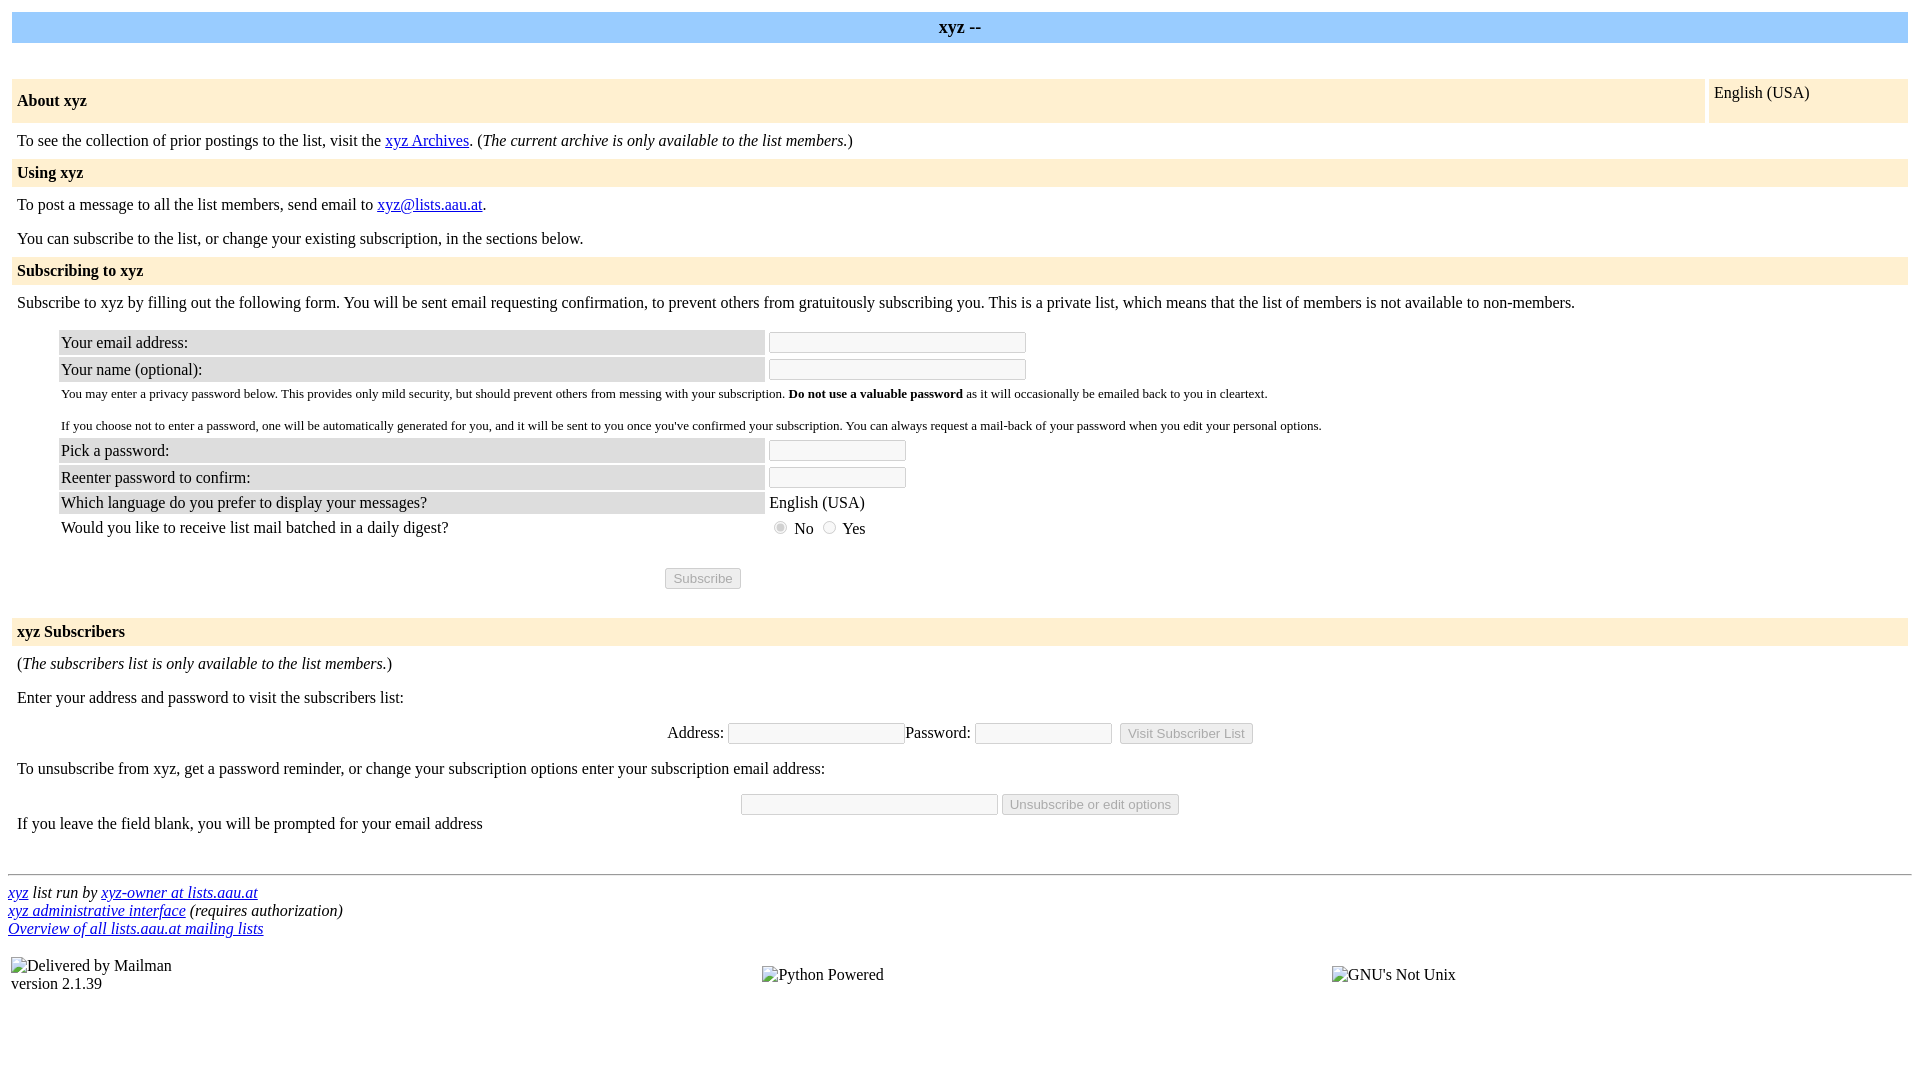 The width and height of the screenshot is (1920, 1080). I want to click on xyz Subscribers, so click(70, 632).